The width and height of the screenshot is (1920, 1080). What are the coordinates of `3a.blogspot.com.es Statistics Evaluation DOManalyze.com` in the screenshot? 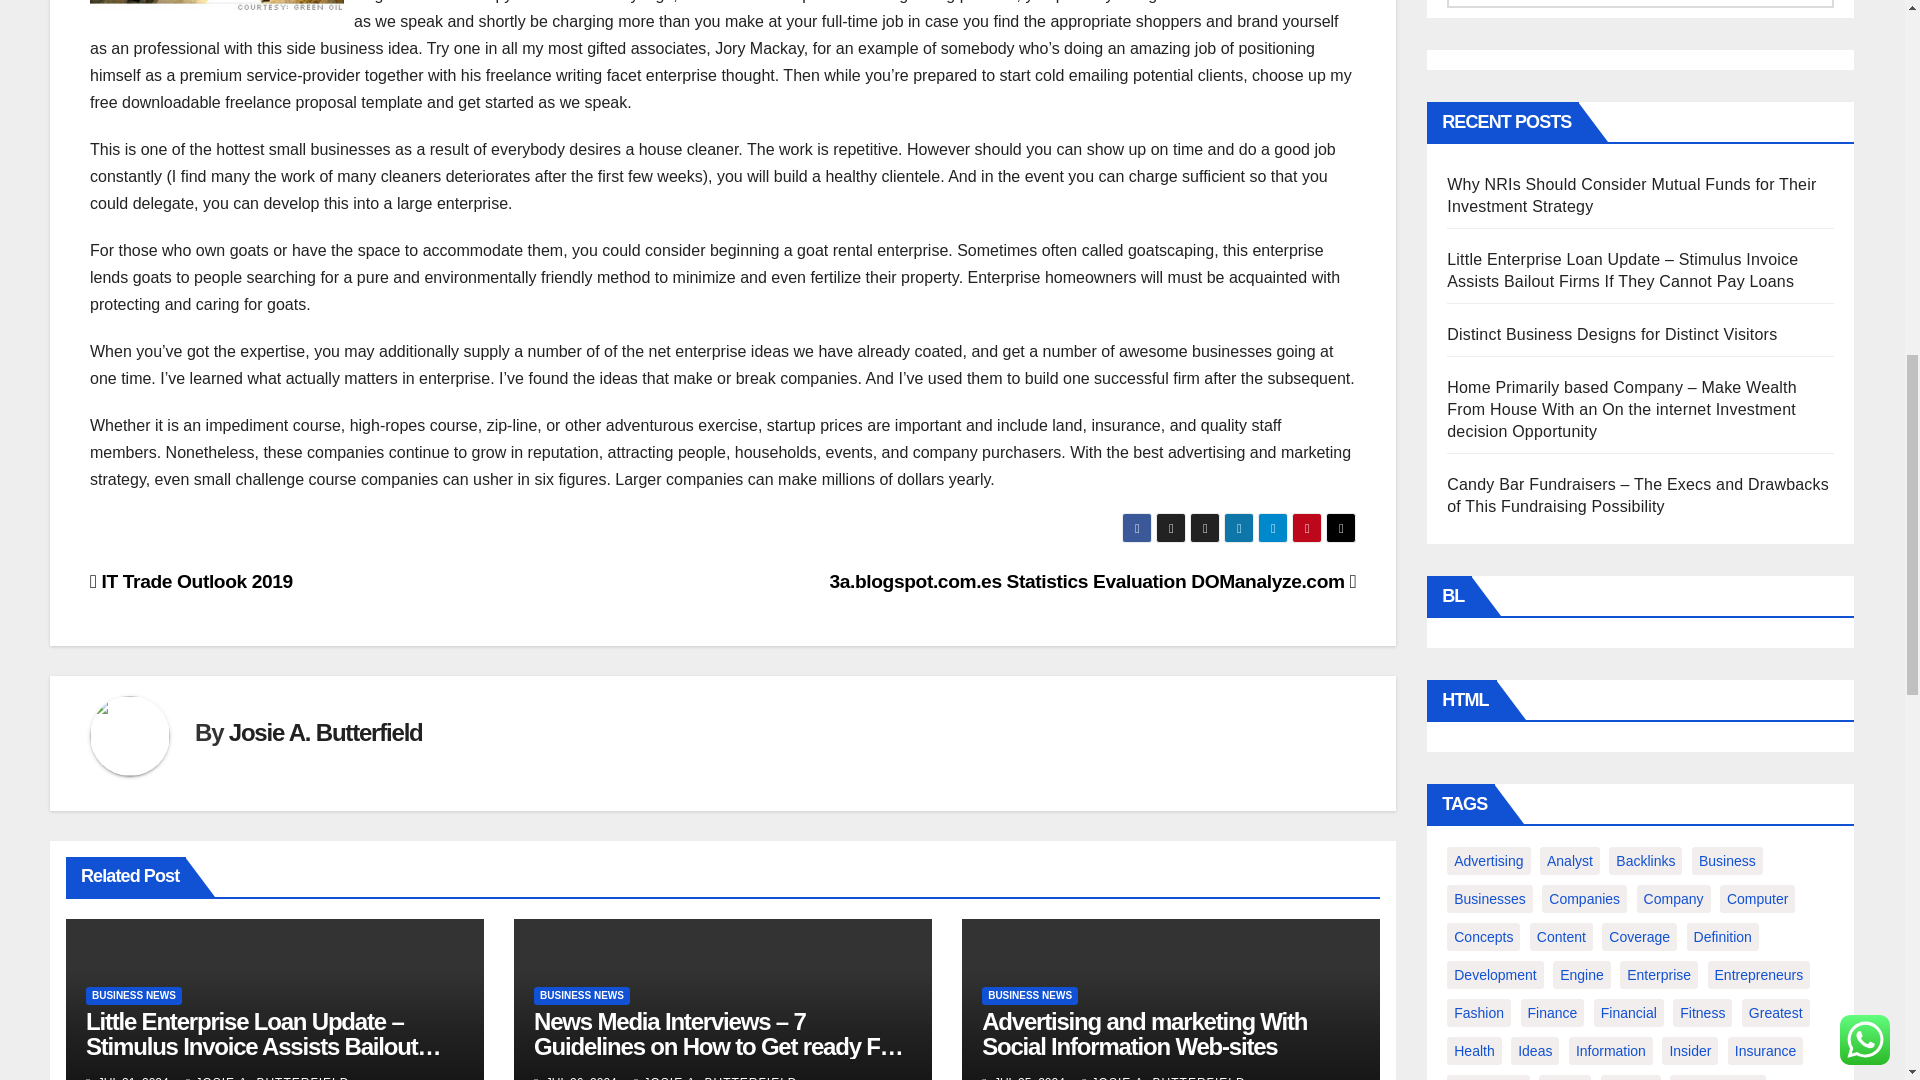 It's located at (1092, 581).